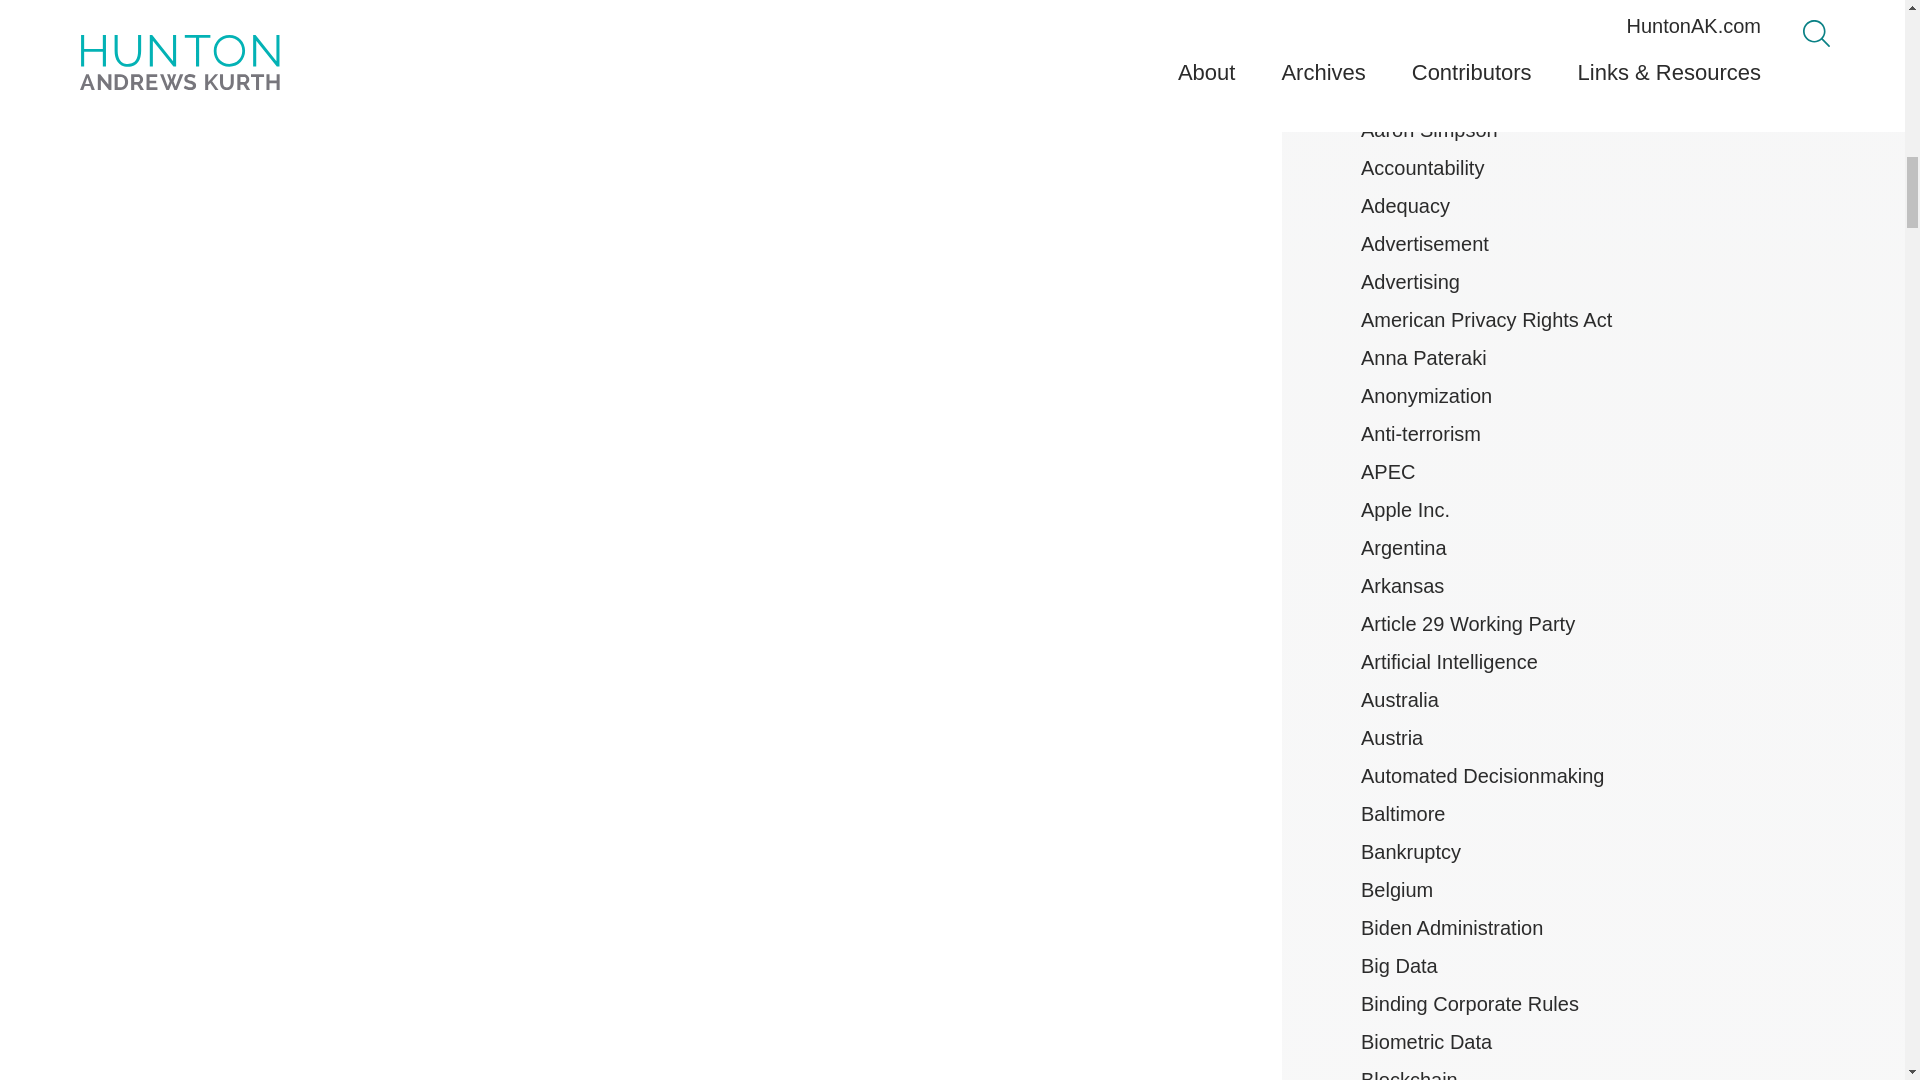 The image size is (1920, 1080). What do you see at coordinates (1044, 4) in the screenshot?
I see `Print` at bounding box center [1044, 4].